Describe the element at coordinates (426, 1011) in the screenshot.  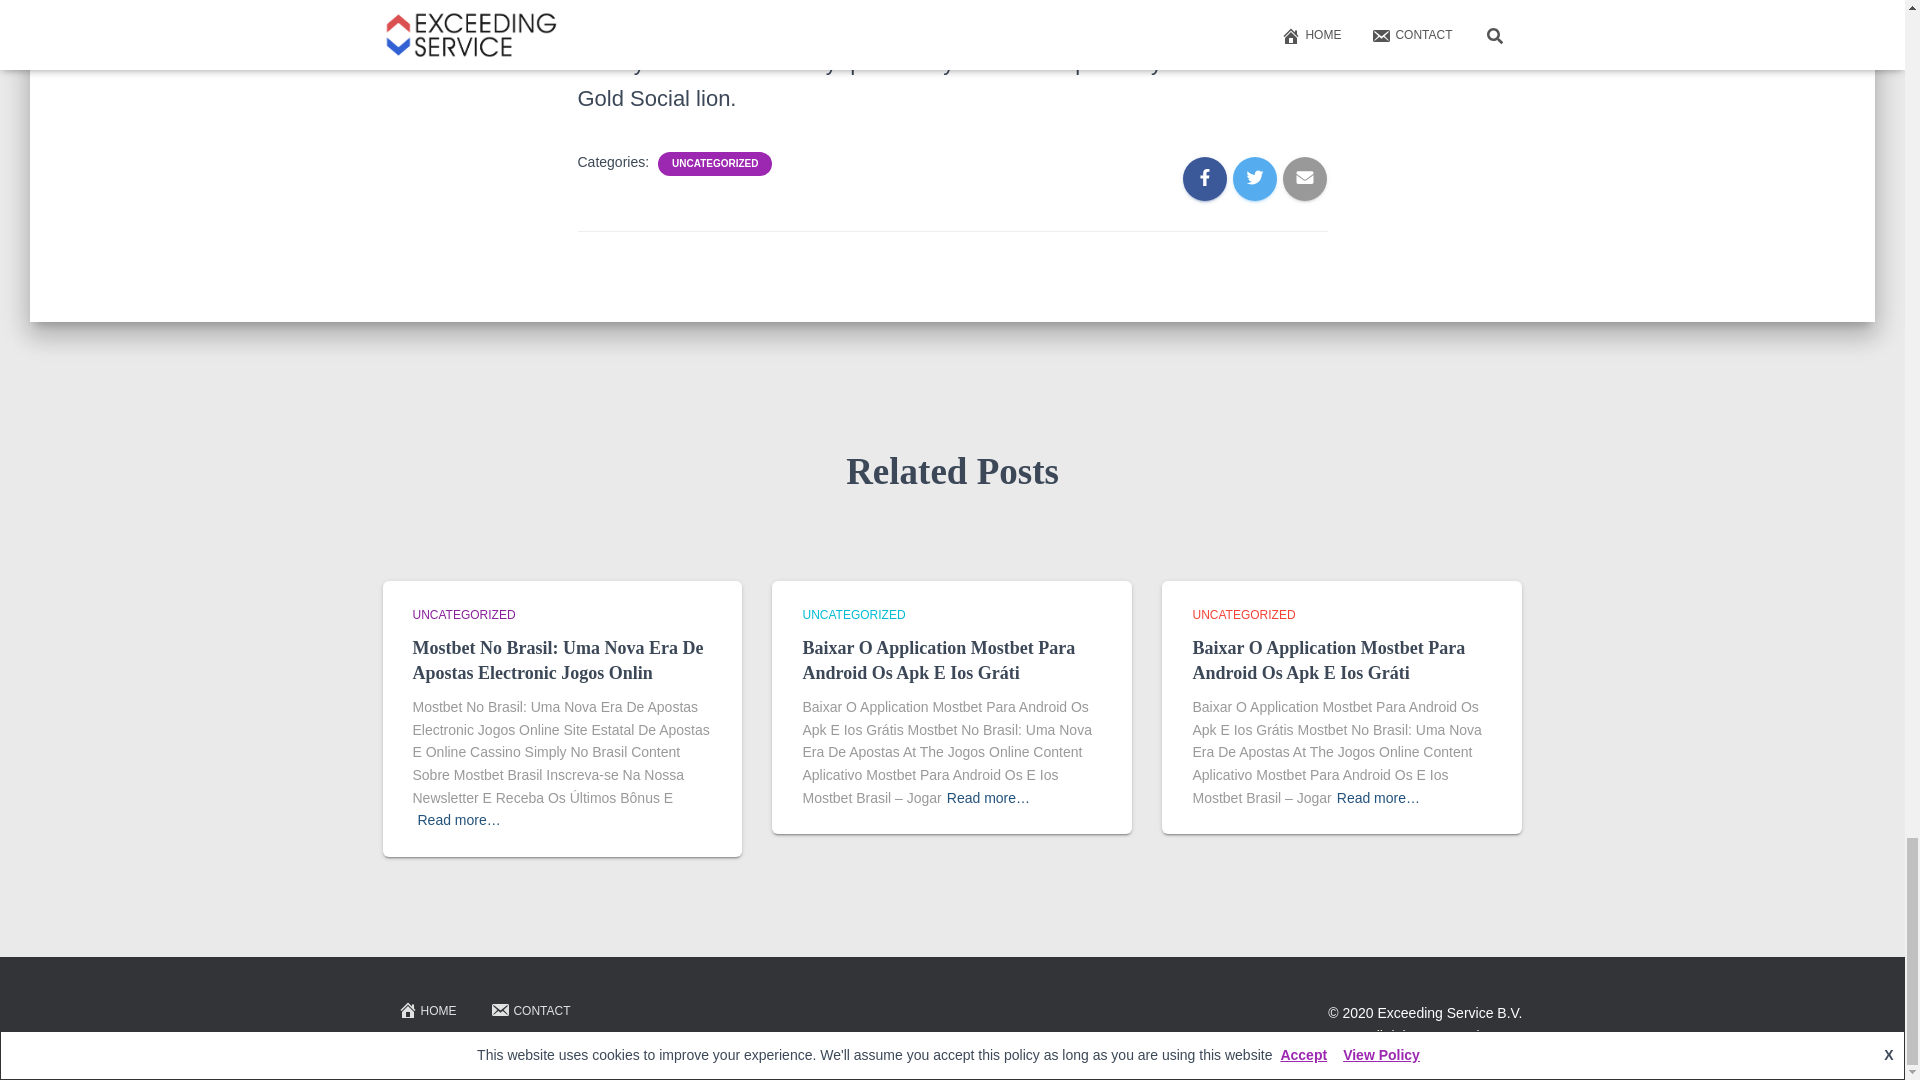
I see `HOME` at that location.